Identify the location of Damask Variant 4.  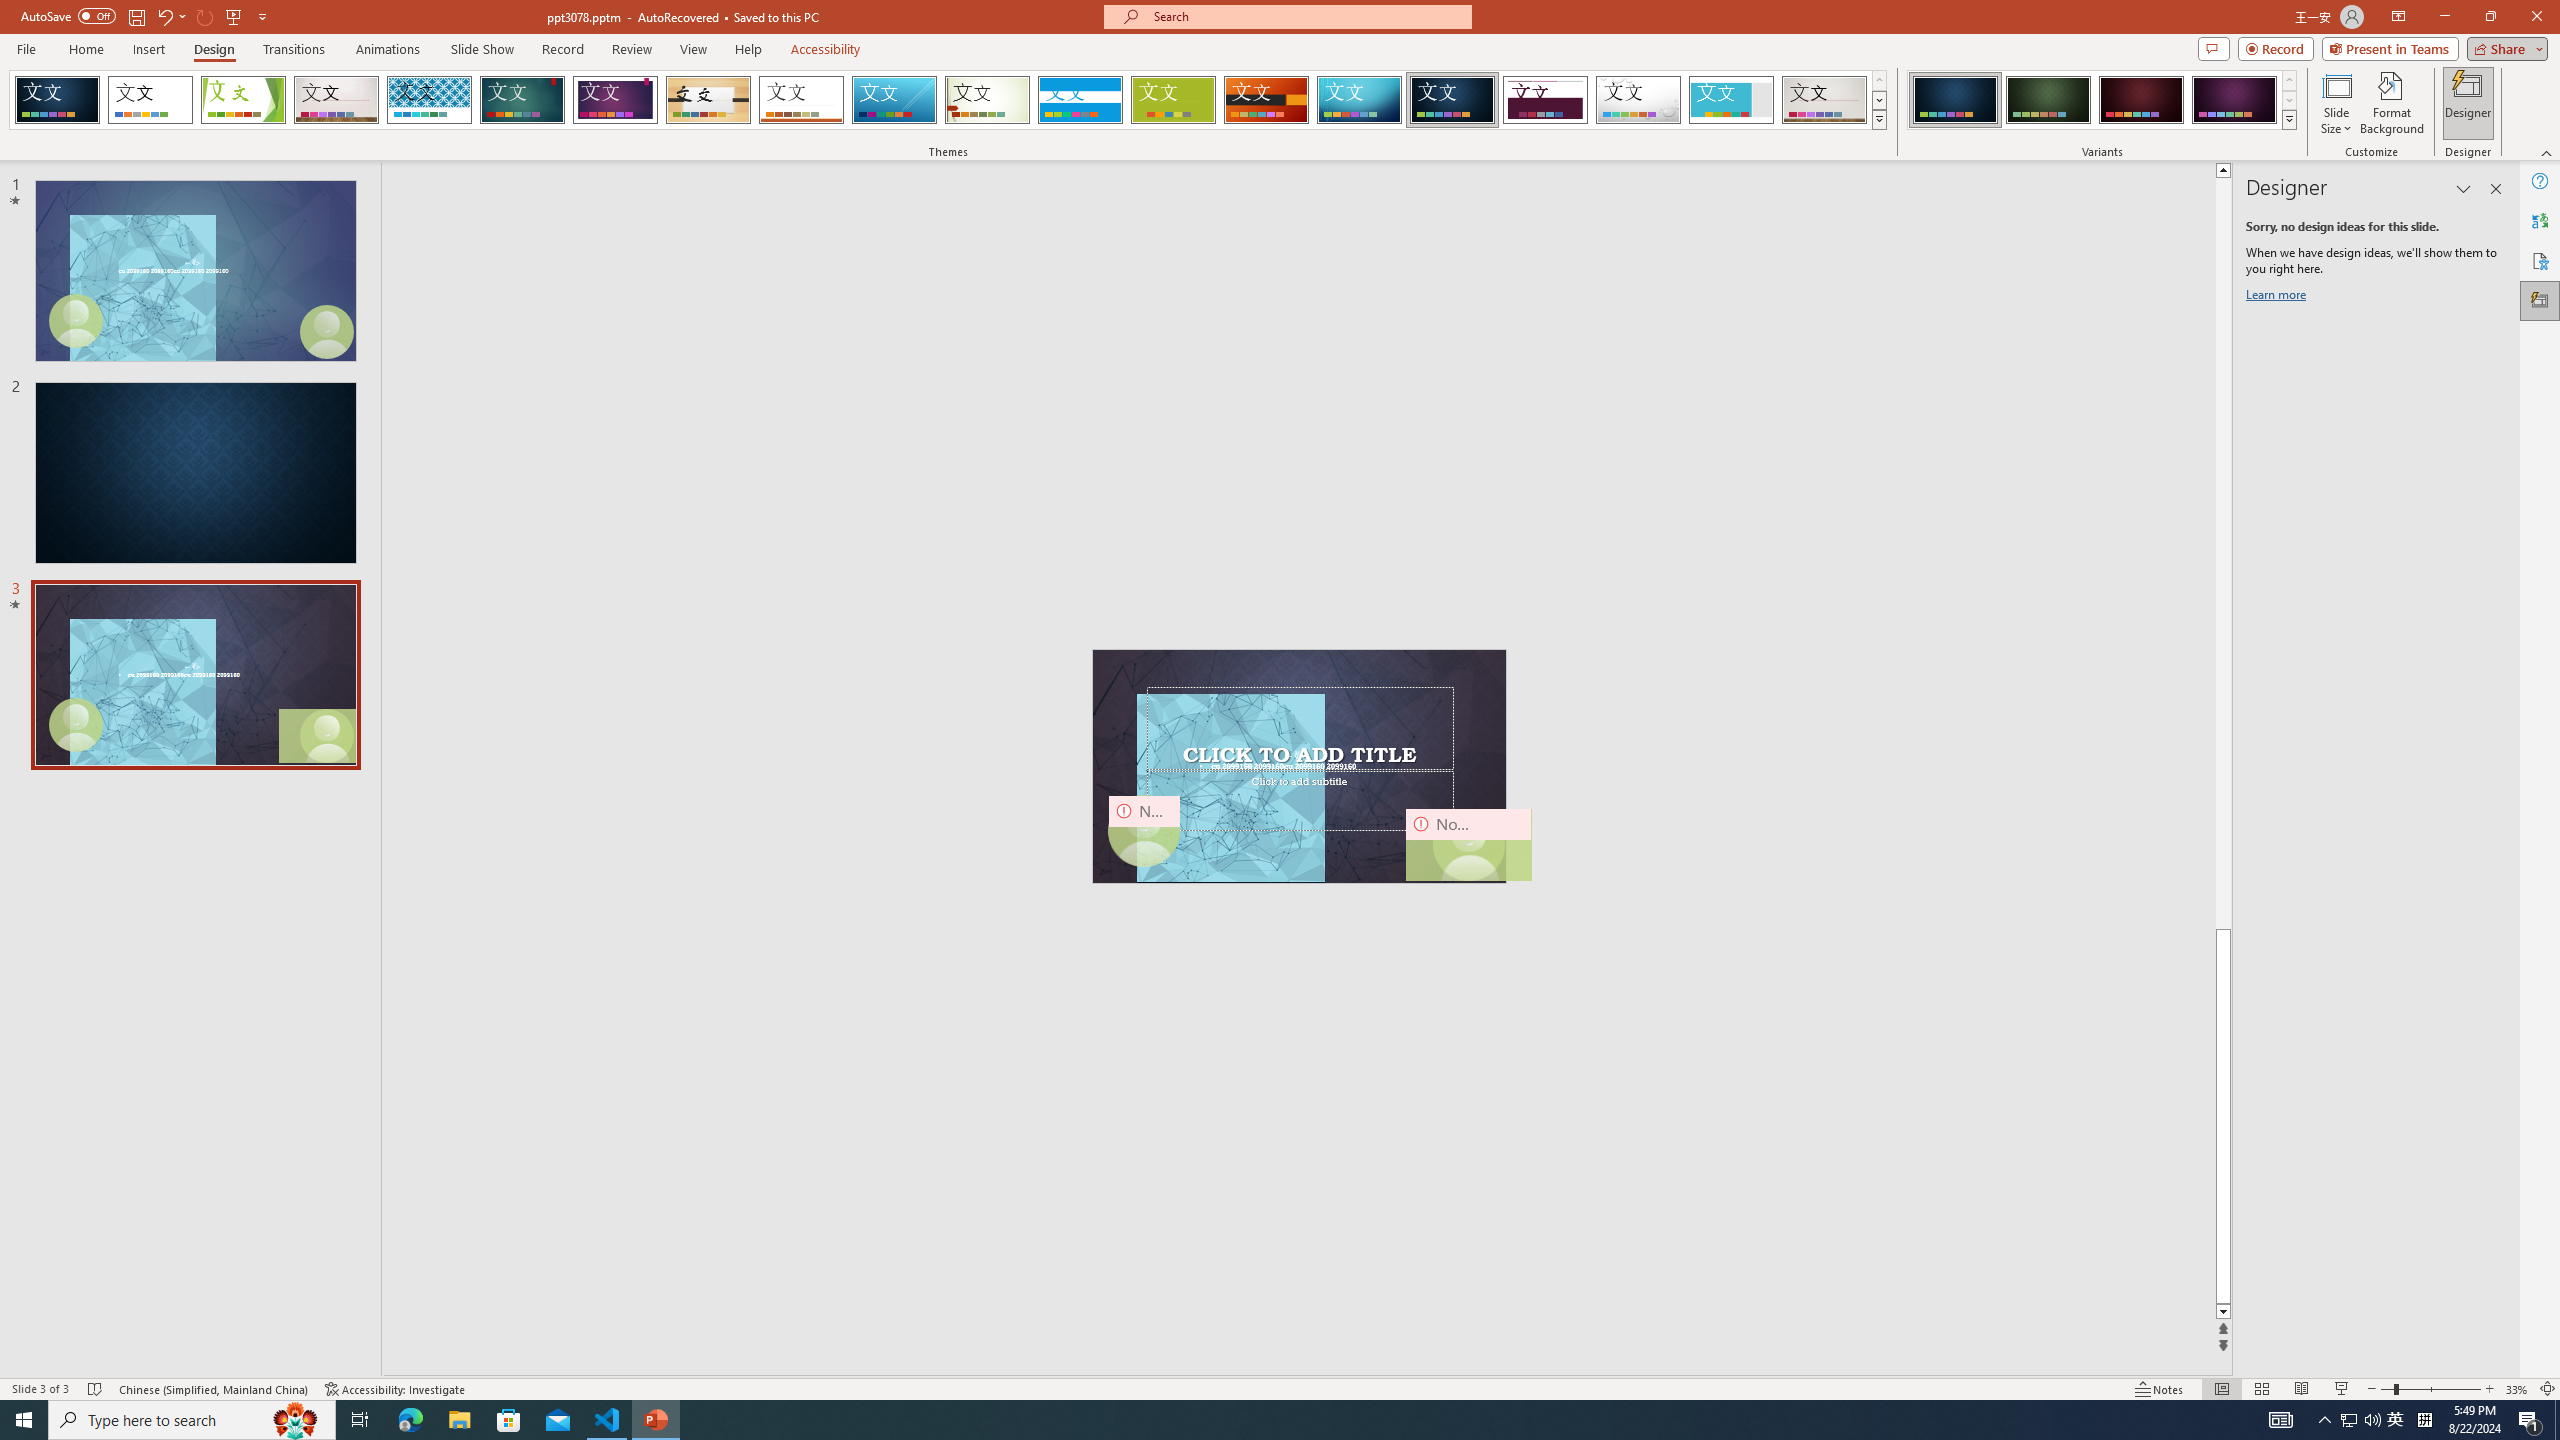
(2234, 100).